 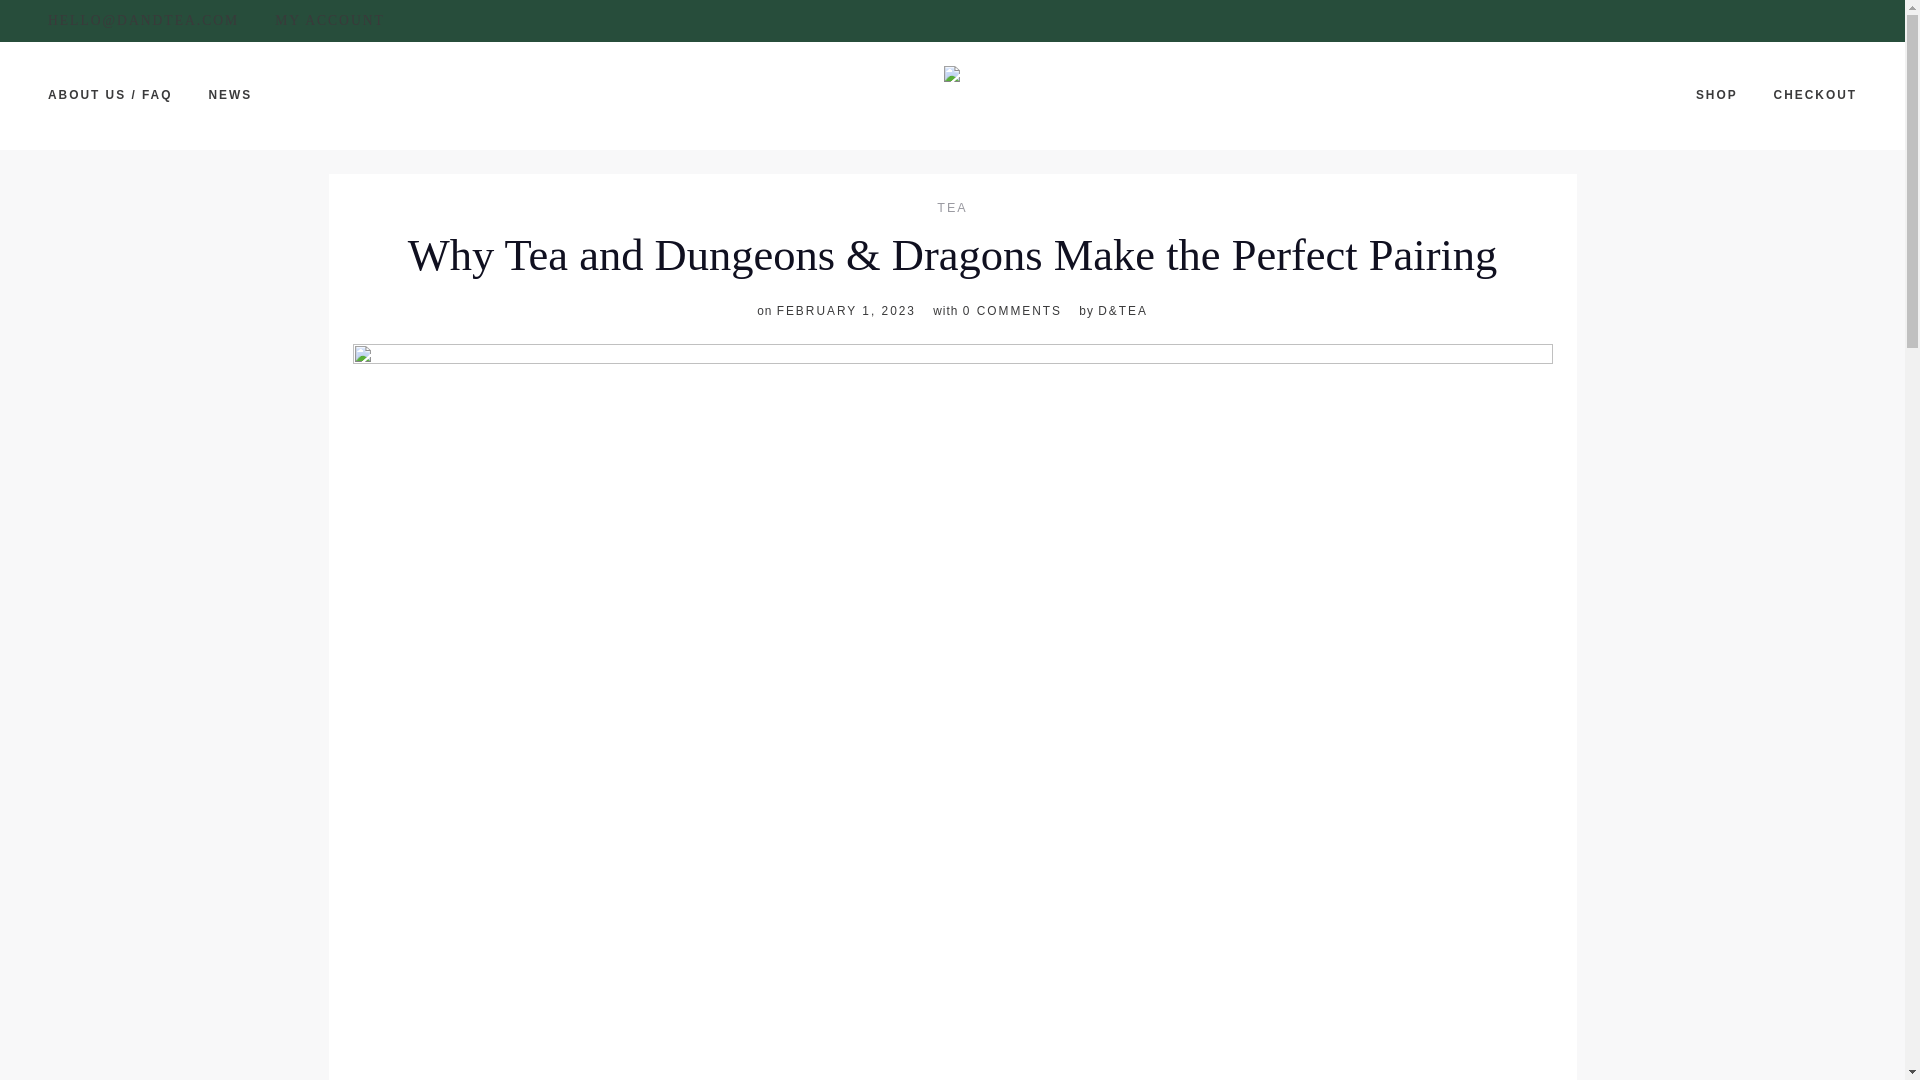 I want to click on SHOP, so click(x=1716, y=96).